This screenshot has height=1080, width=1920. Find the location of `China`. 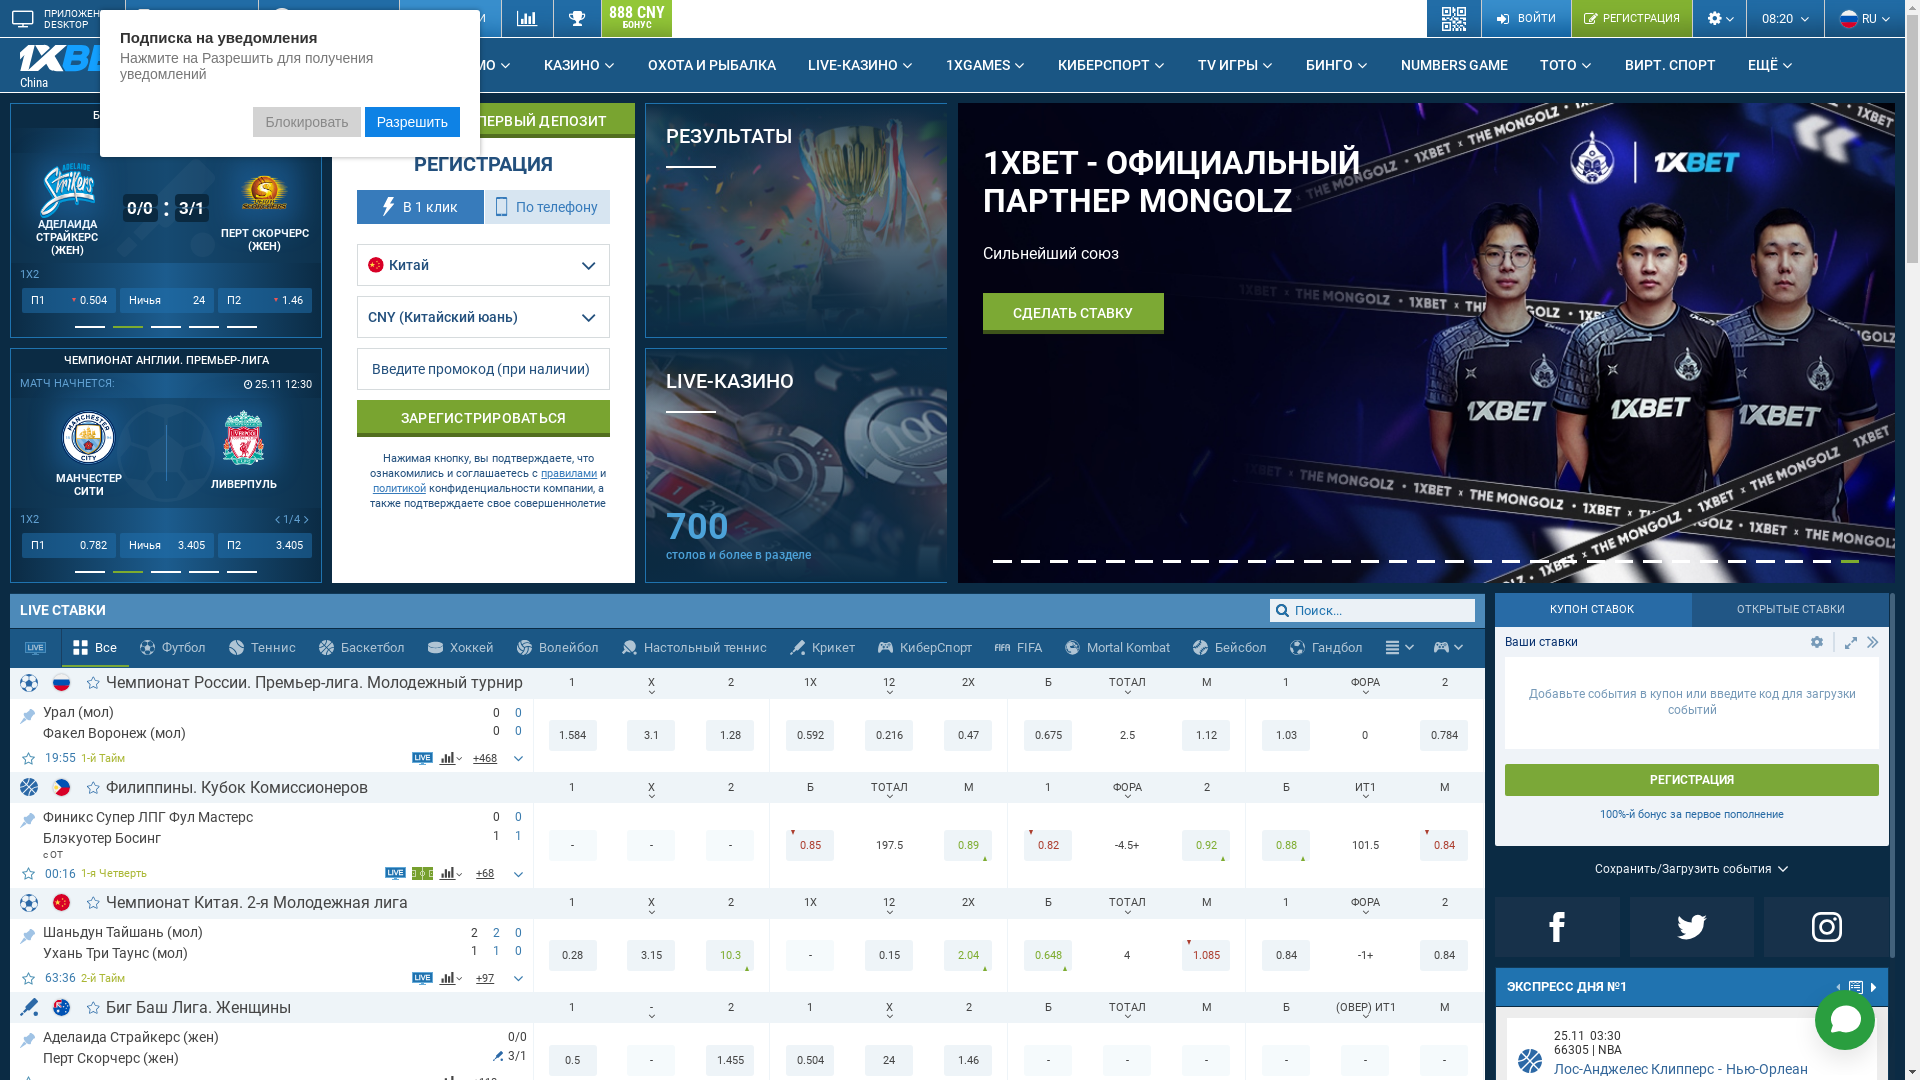

China is located at coordinates (95, 66).